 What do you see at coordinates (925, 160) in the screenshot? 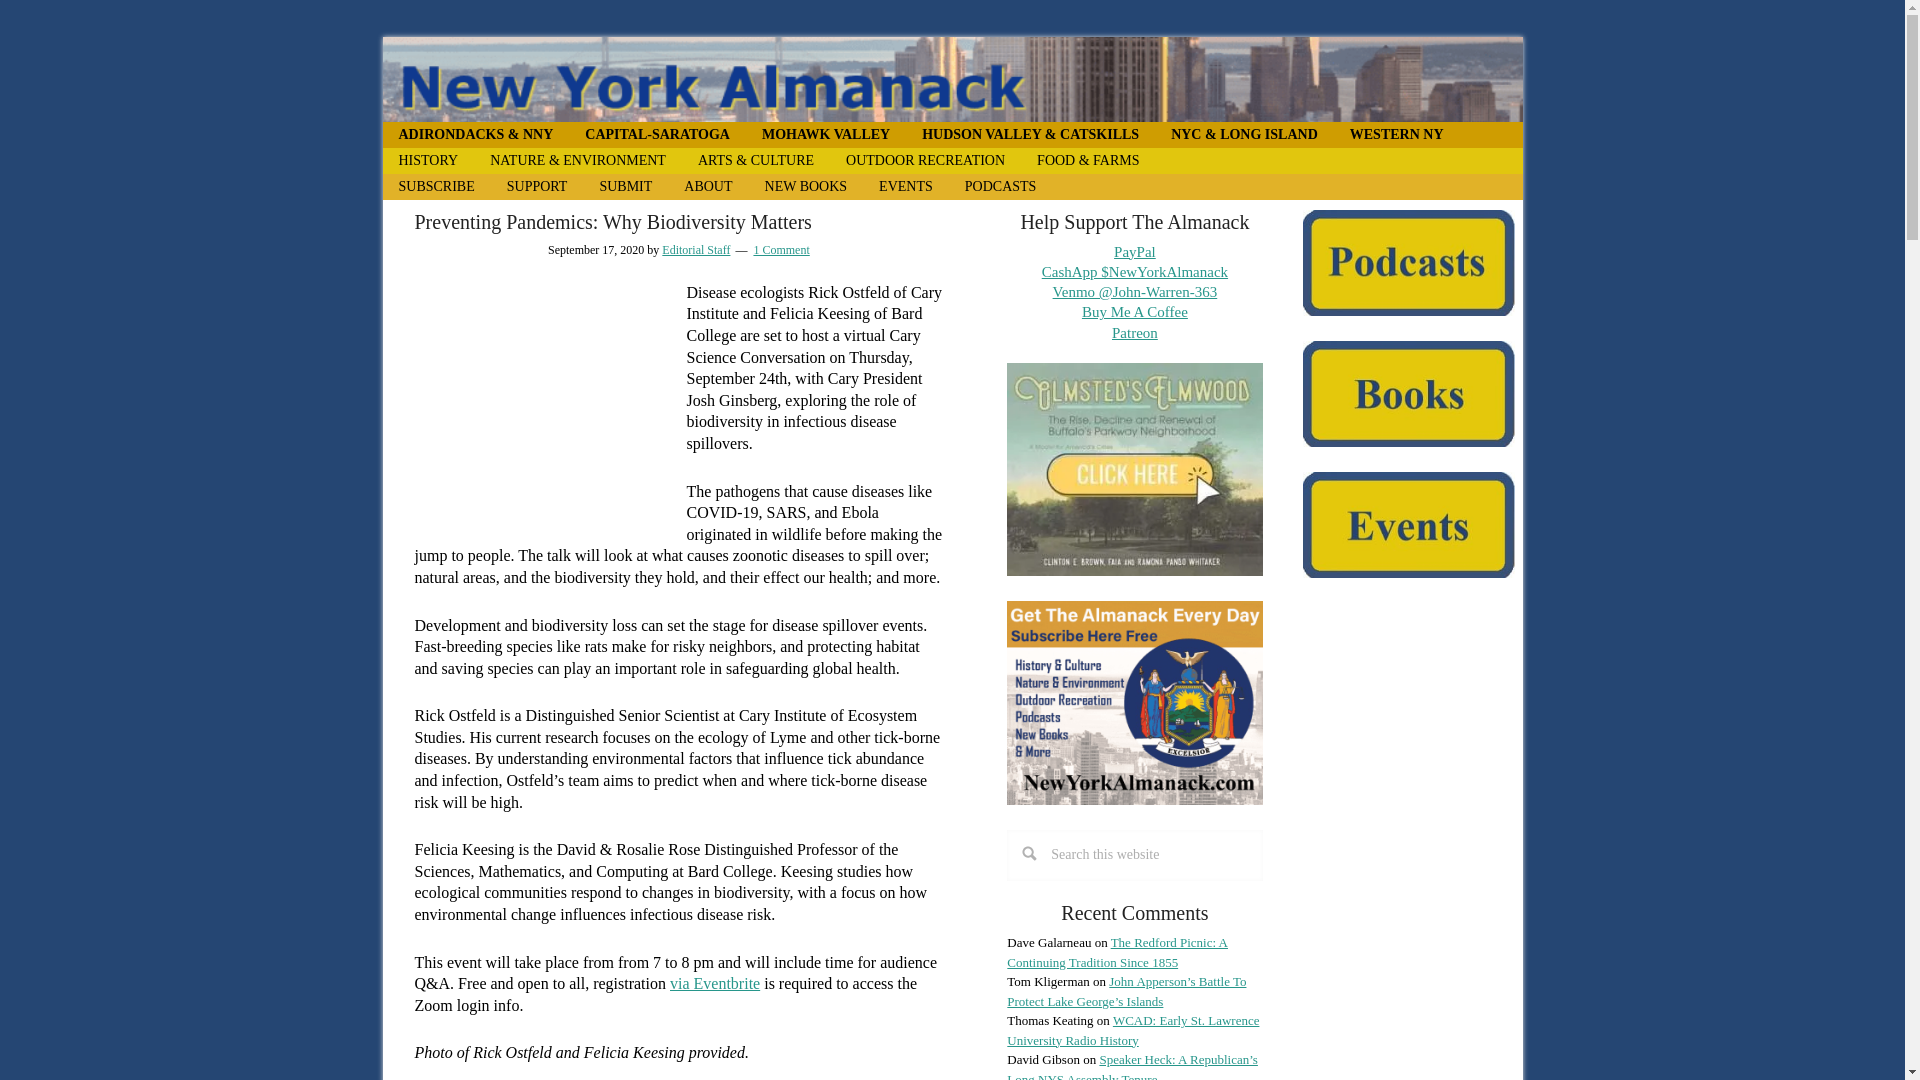
I see `OUTDOOR RECREATION` at bounding box center [925, 160].